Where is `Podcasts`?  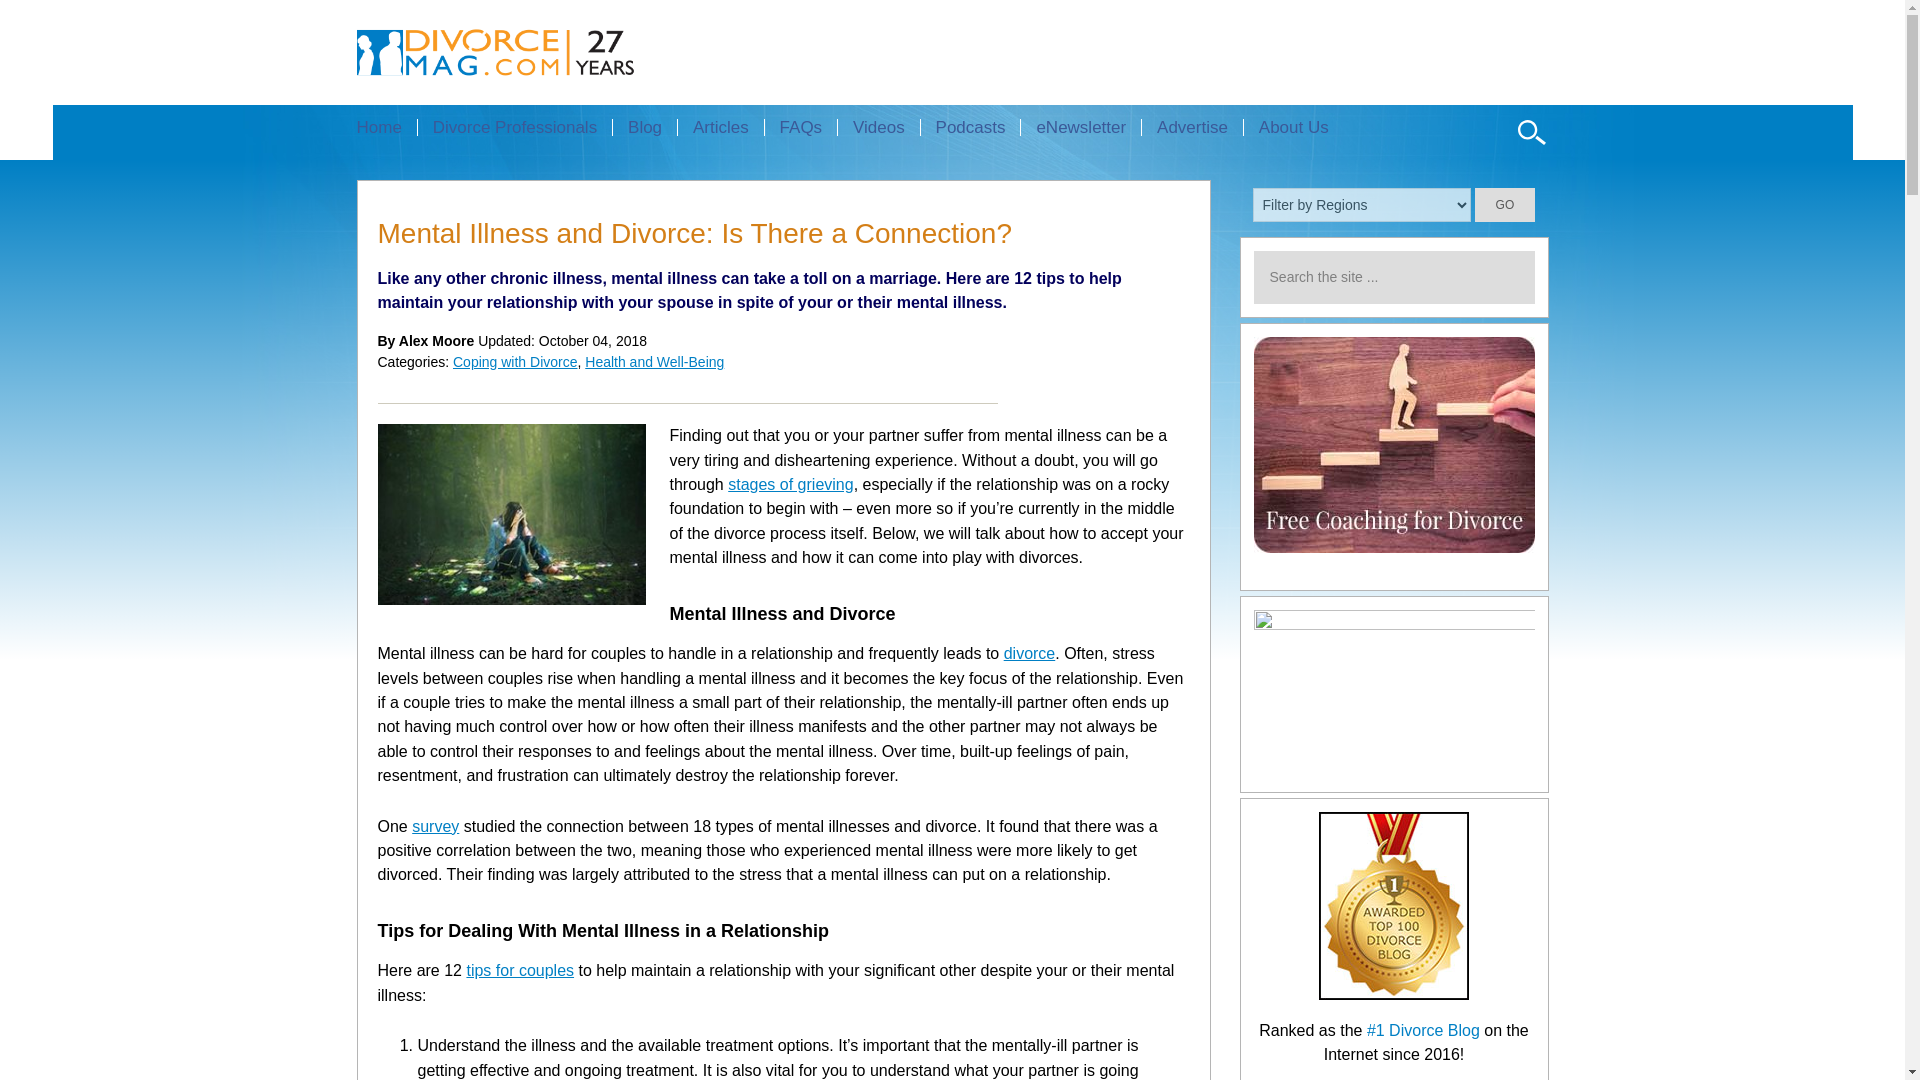
Podcasts is located at coordinates (970, 127).